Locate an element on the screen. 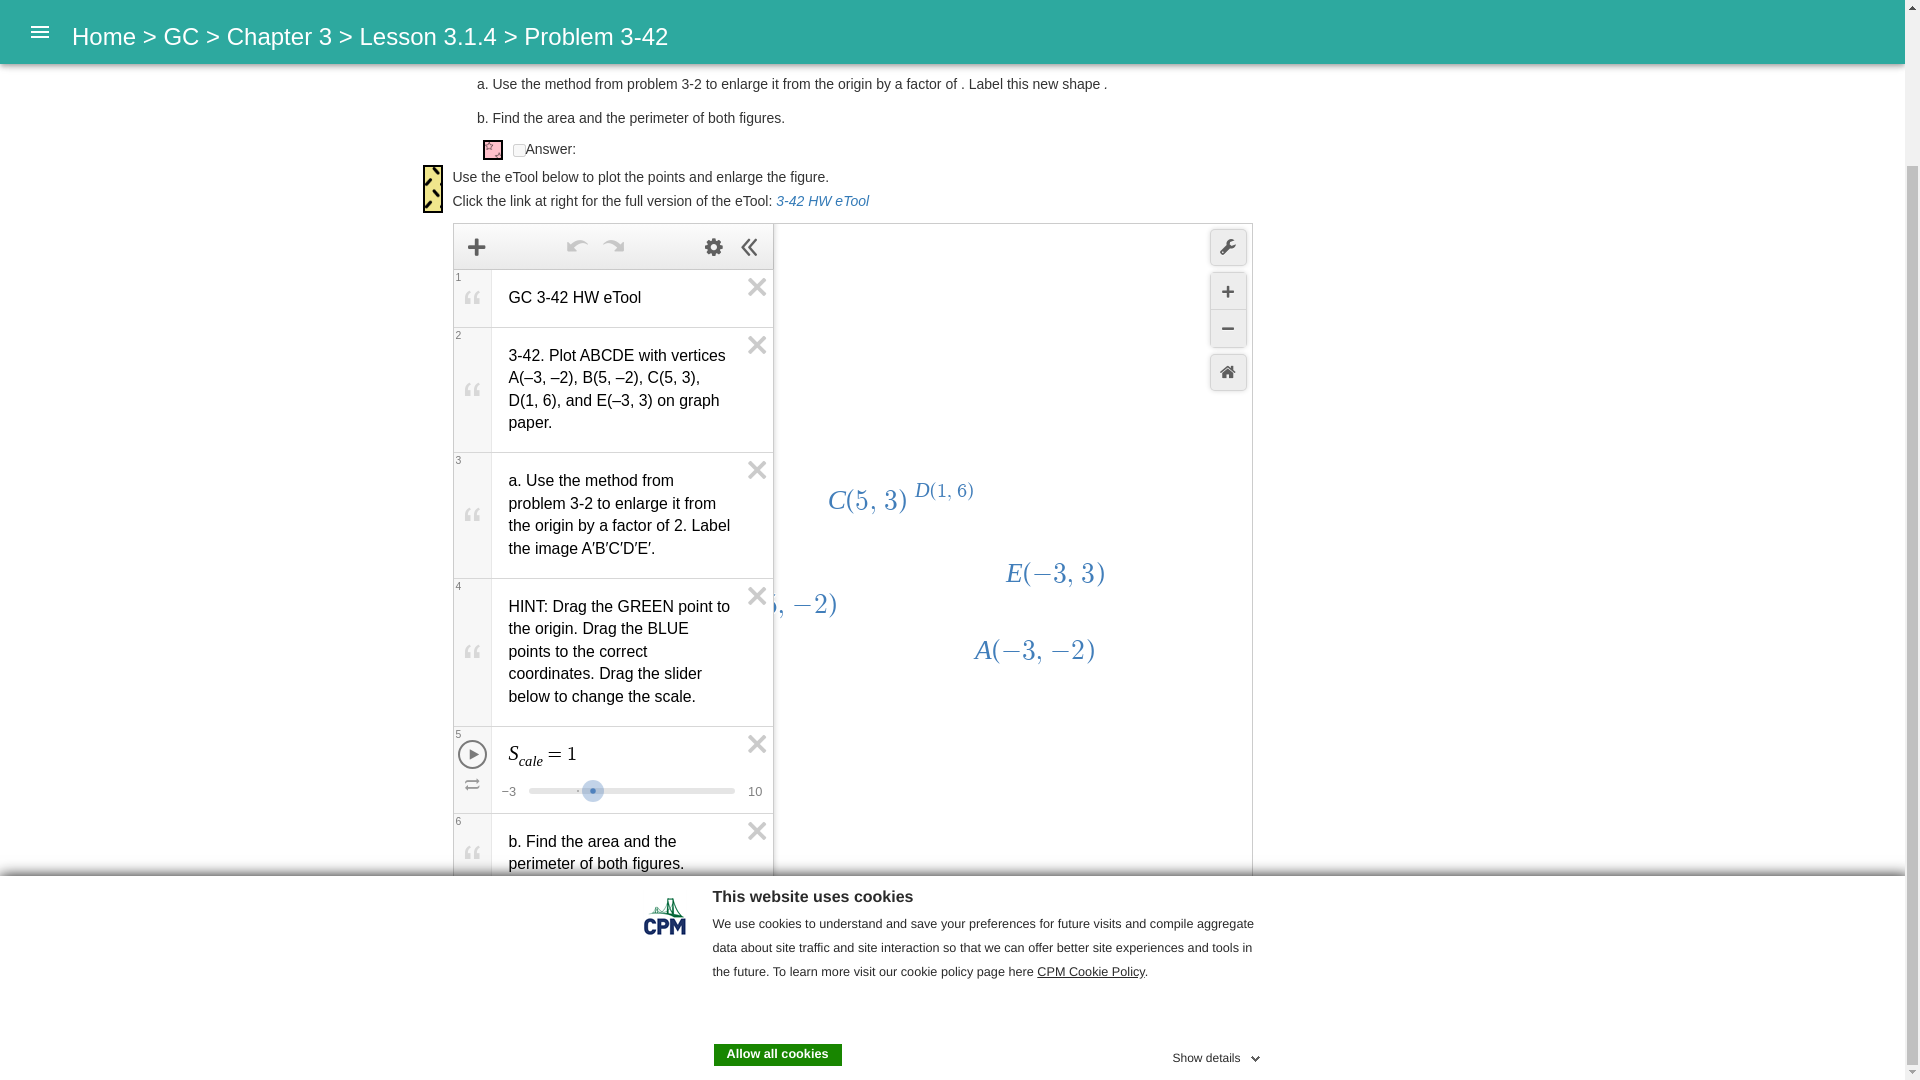 Image resolution: width=1920 pixels, height=1080 pixels. on is located at coordinates (518, 150).